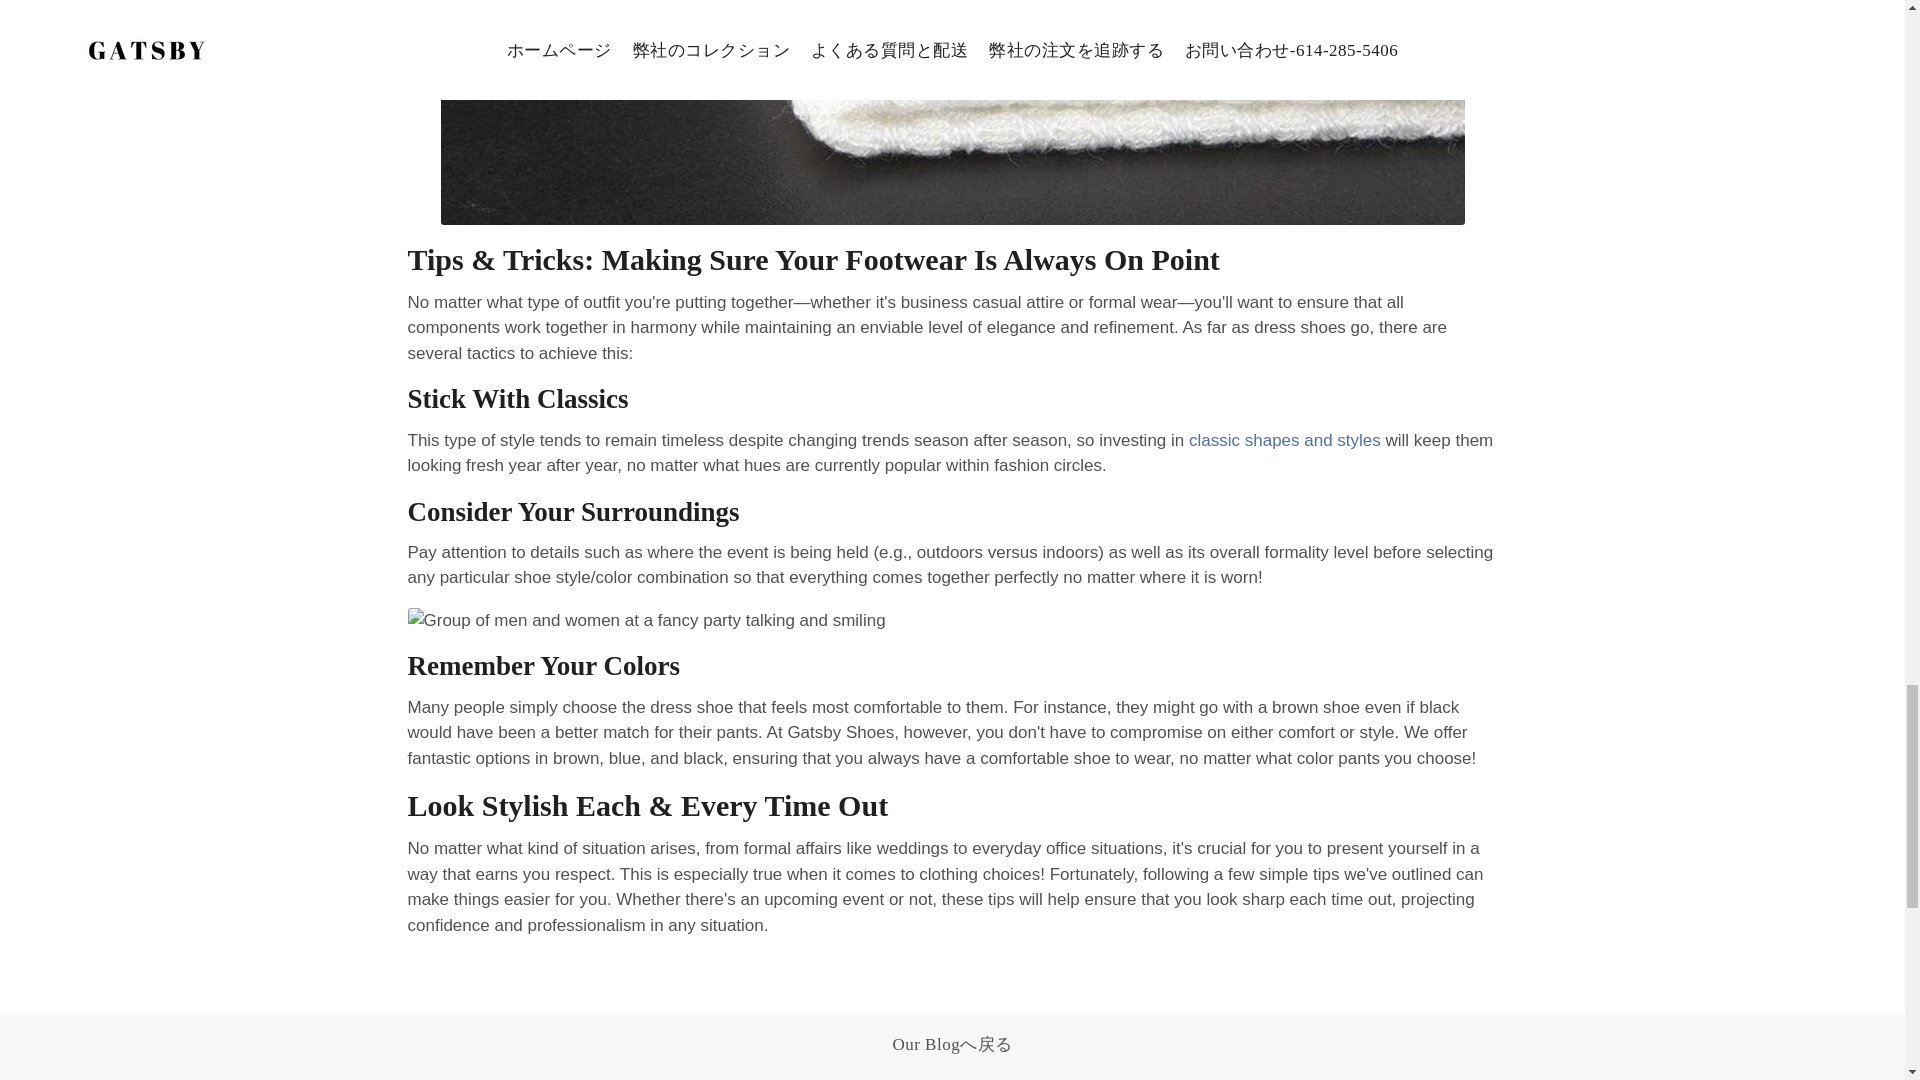 The image size is (1920, 1080). Describe the element at coordinates (1284, 440) in the screenshot. I see `classic shapes and styles` at that location.